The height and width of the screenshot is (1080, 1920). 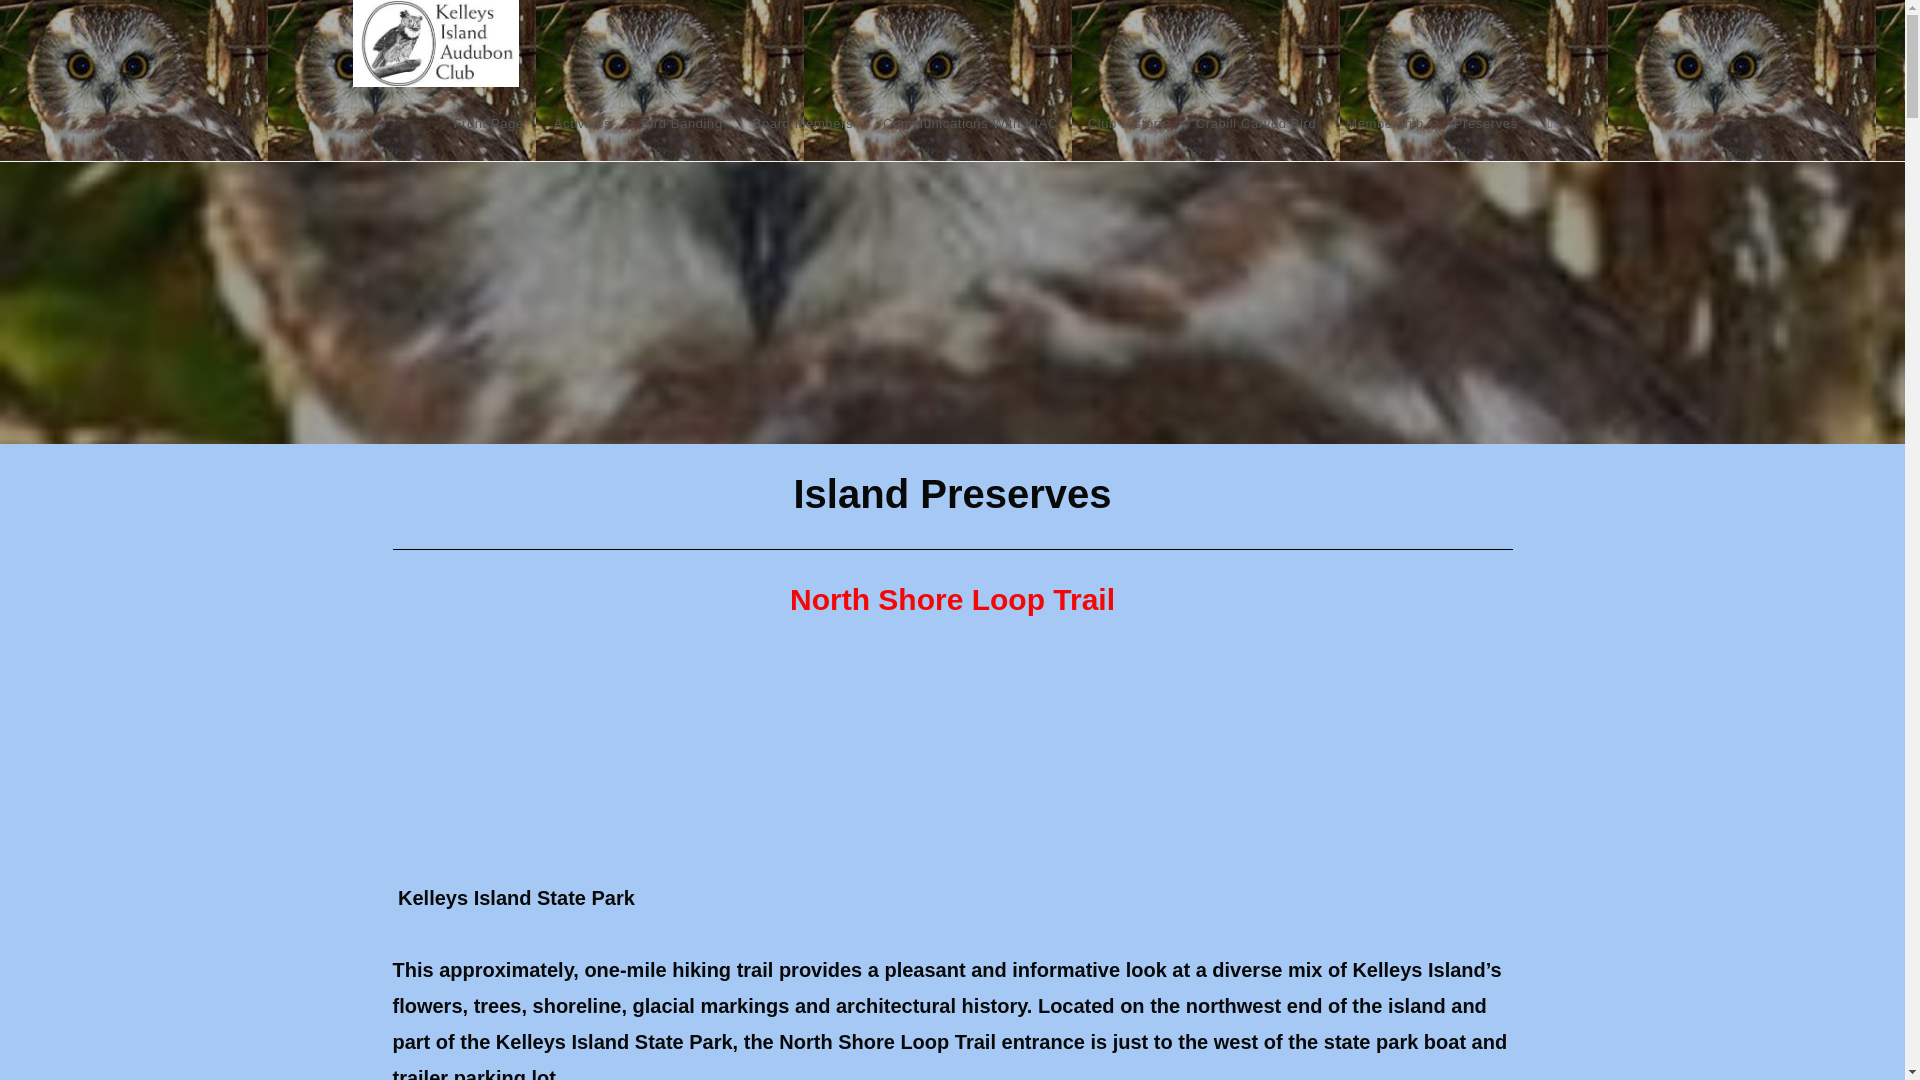 I want to click on Club History, so click(x=1126, y=124).